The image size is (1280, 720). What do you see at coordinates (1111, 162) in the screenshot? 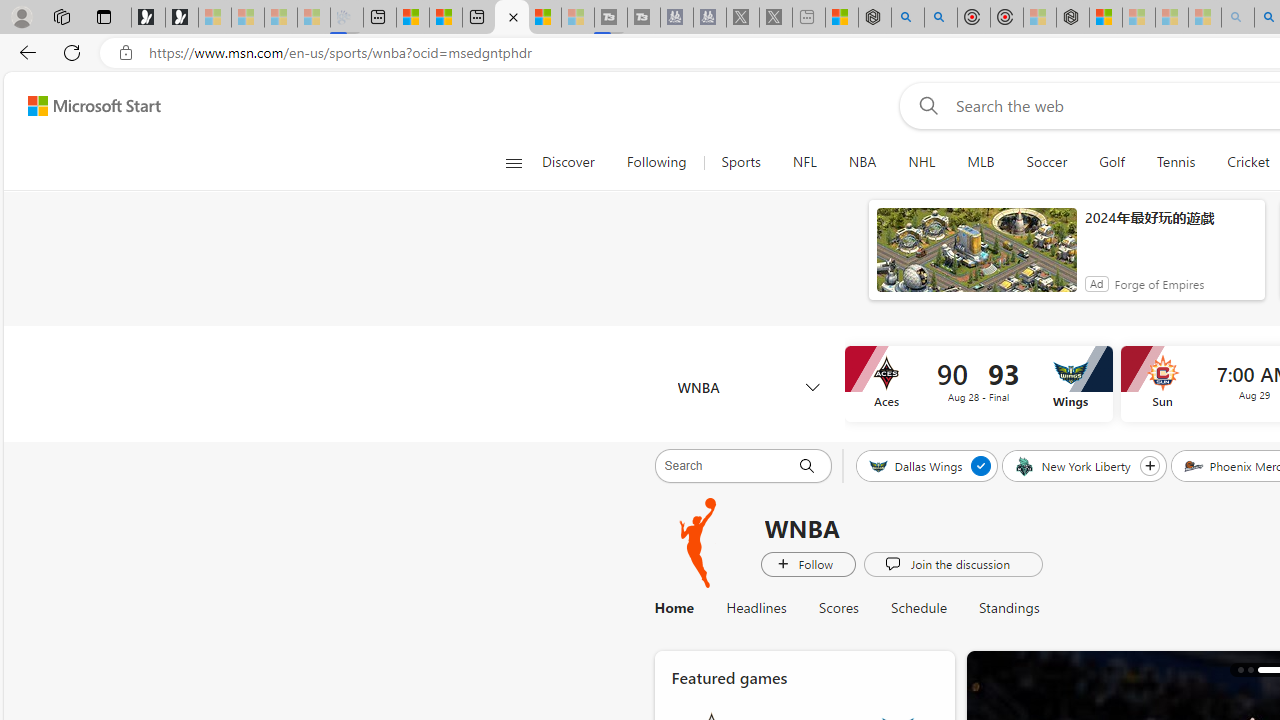
I see `Golf` at bounding box center [1111, 162].